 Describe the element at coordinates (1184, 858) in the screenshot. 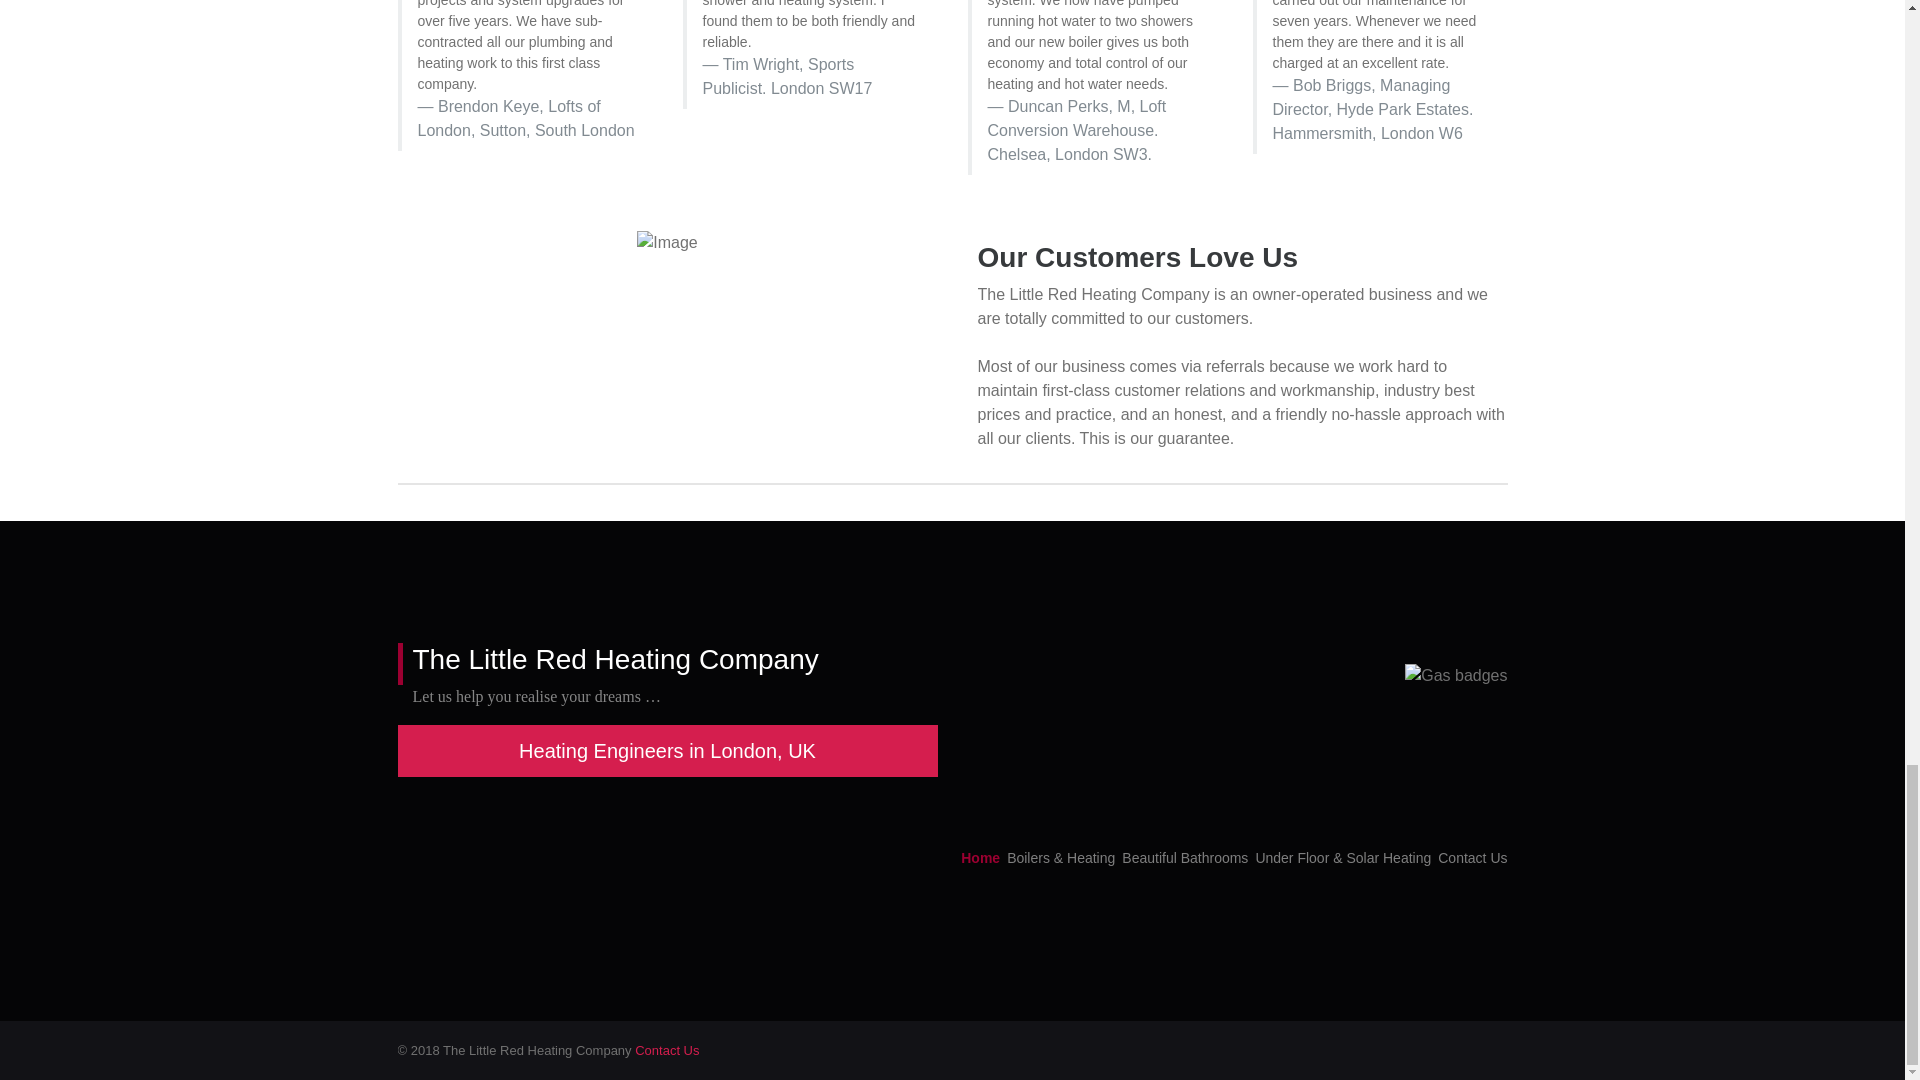

I see `Beautiful Bathrooms` at that location.